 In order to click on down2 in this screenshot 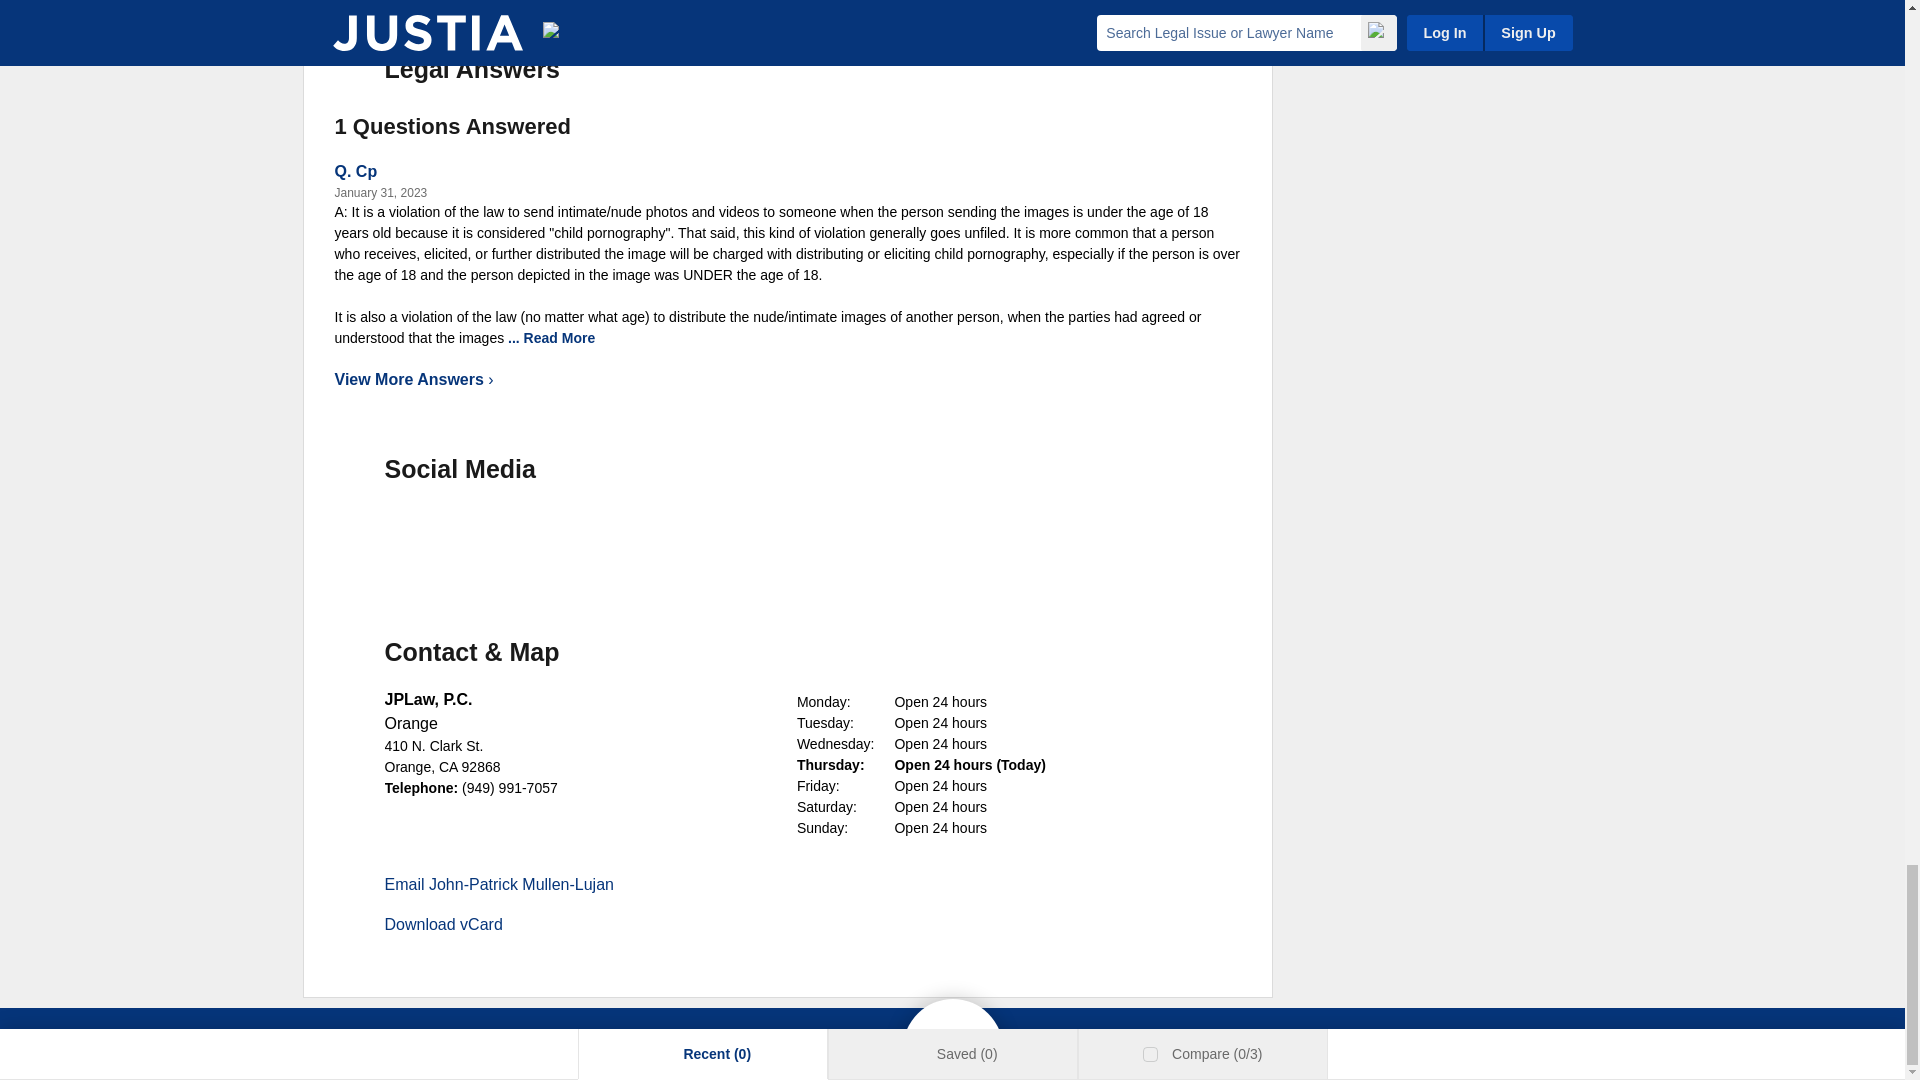, I will do `click(604, 338)`.